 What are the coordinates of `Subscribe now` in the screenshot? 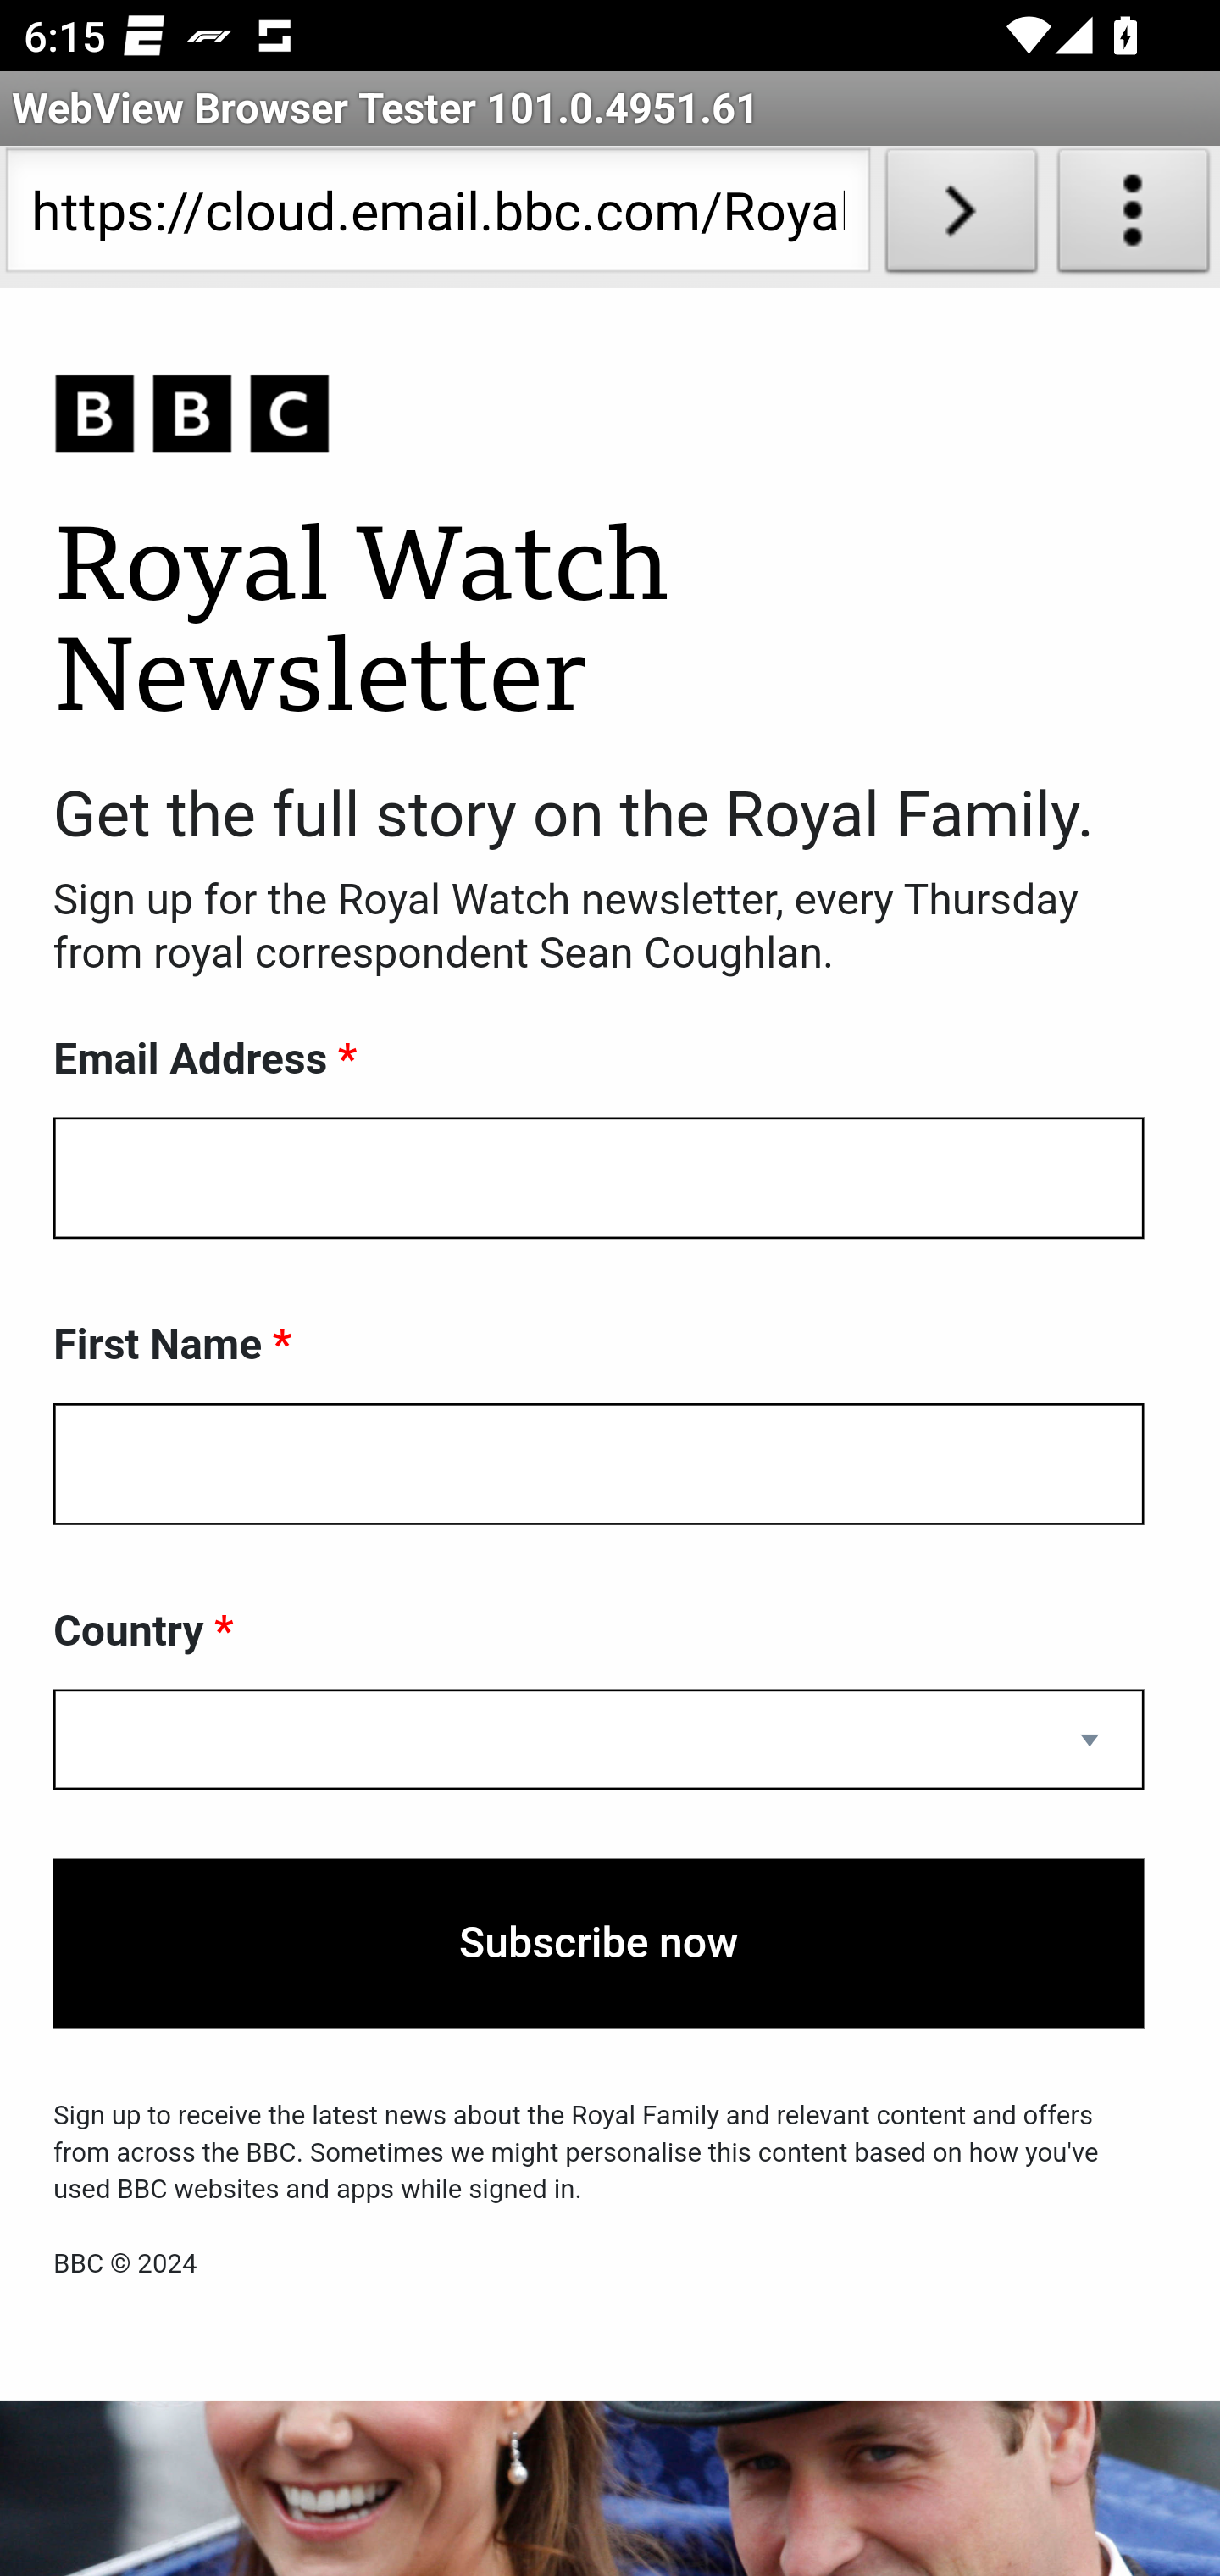 It's located at (599, 1943).